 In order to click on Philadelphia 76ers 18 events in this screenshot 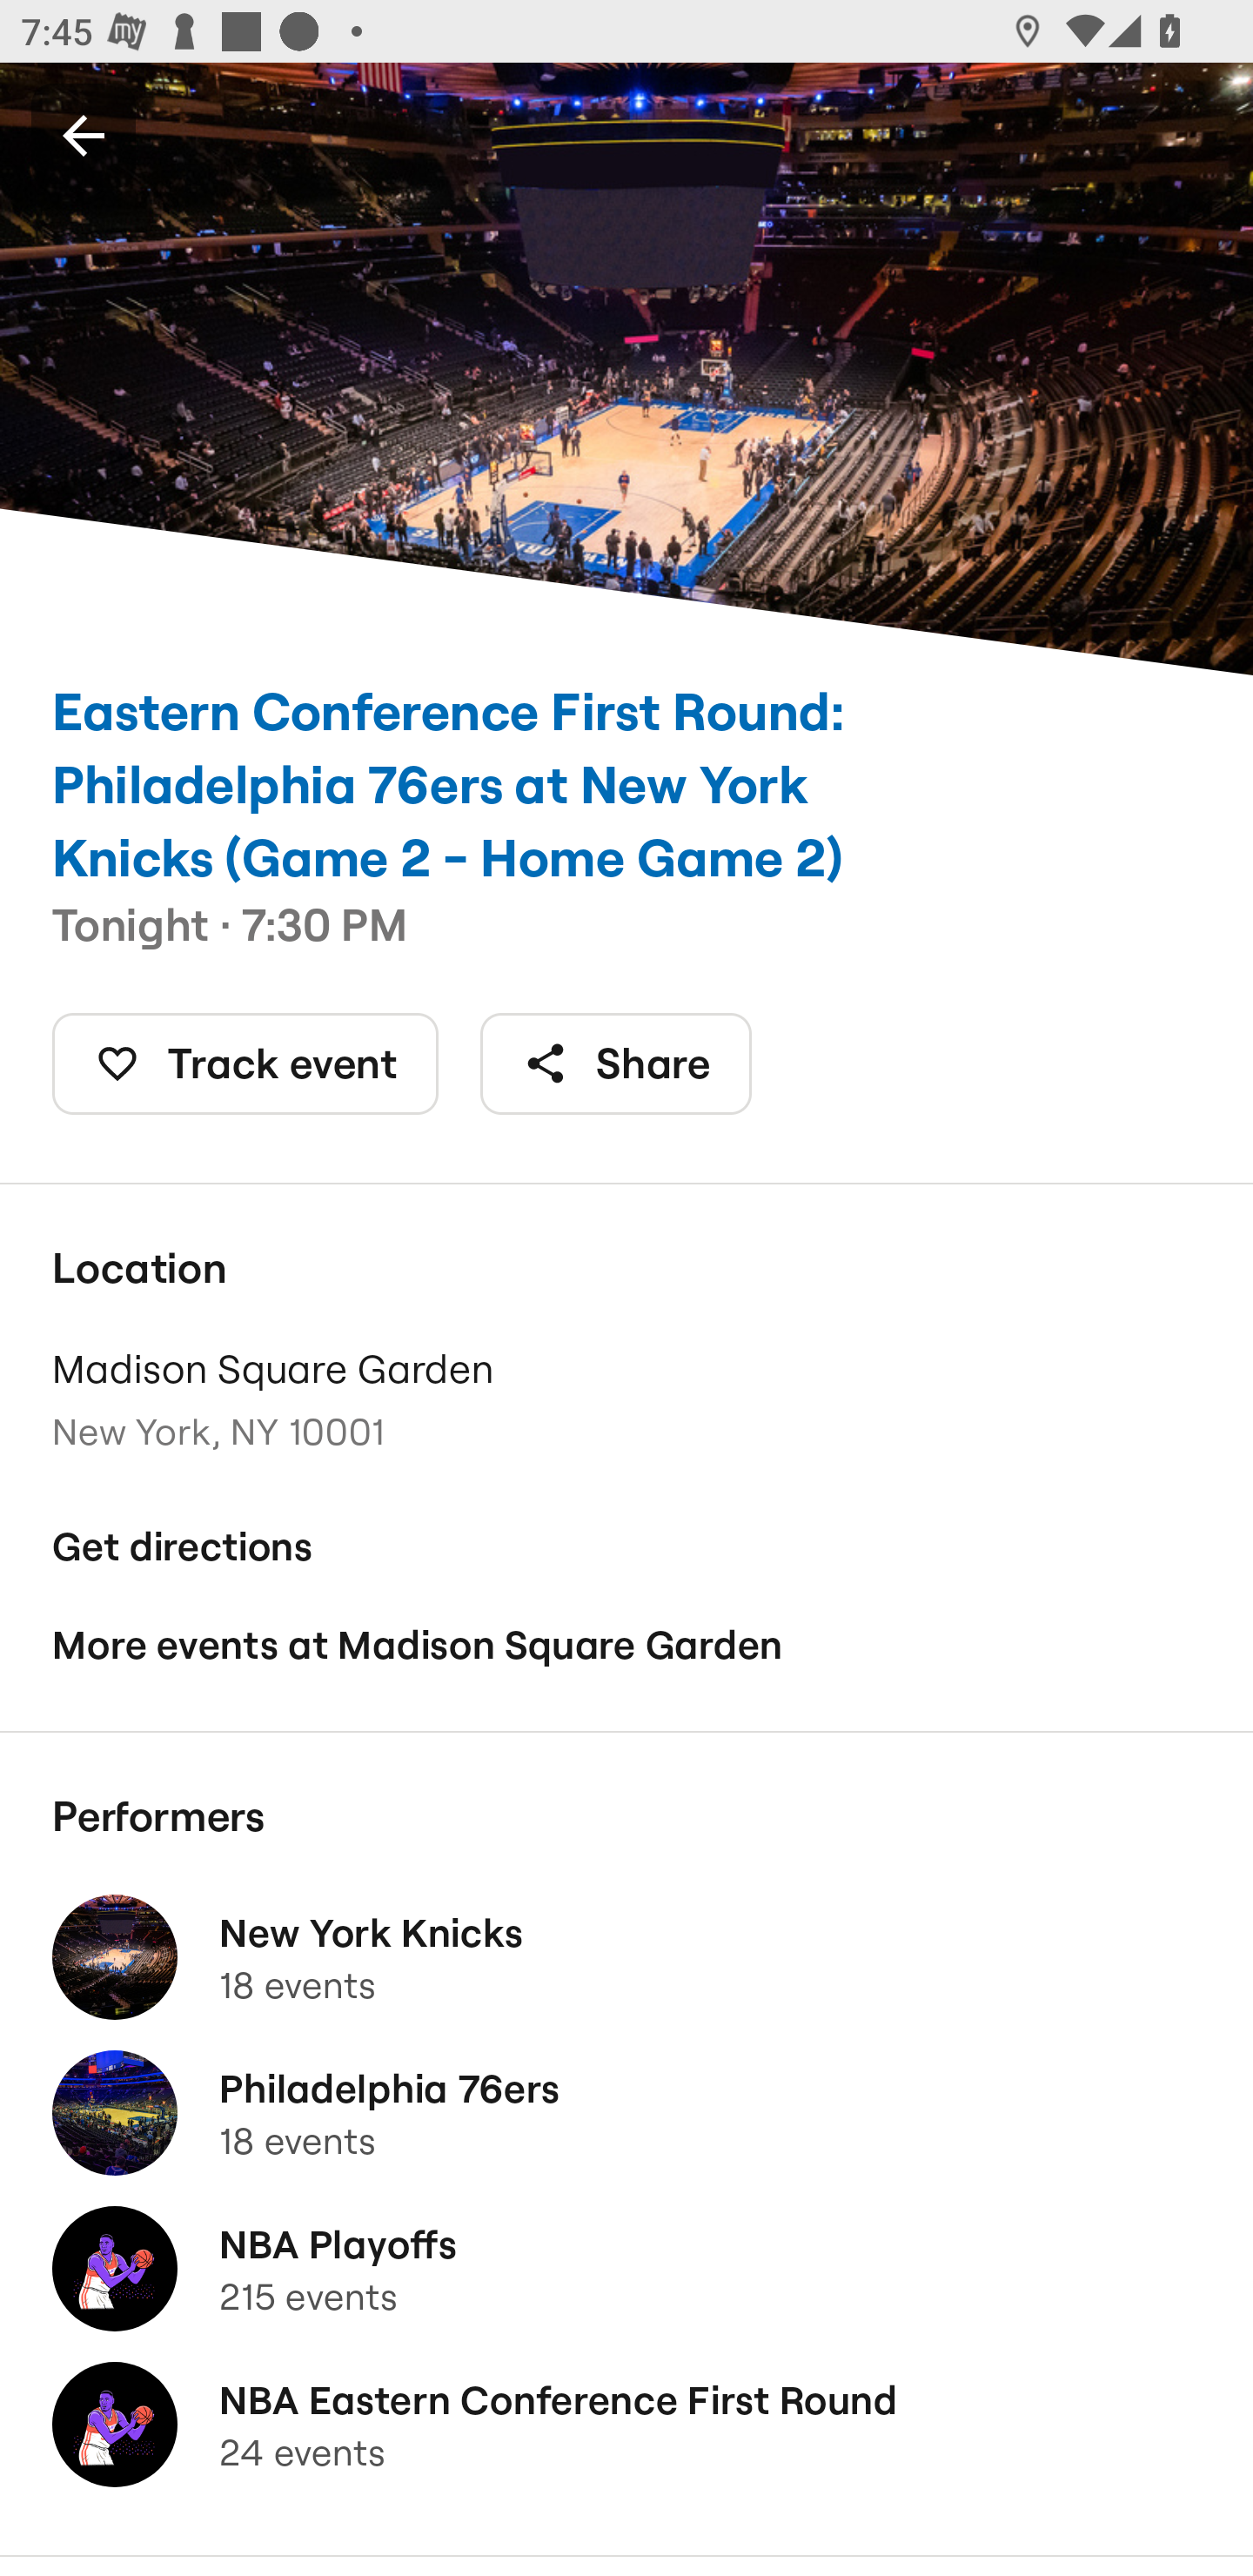, I will do `click(626, 2113)`.